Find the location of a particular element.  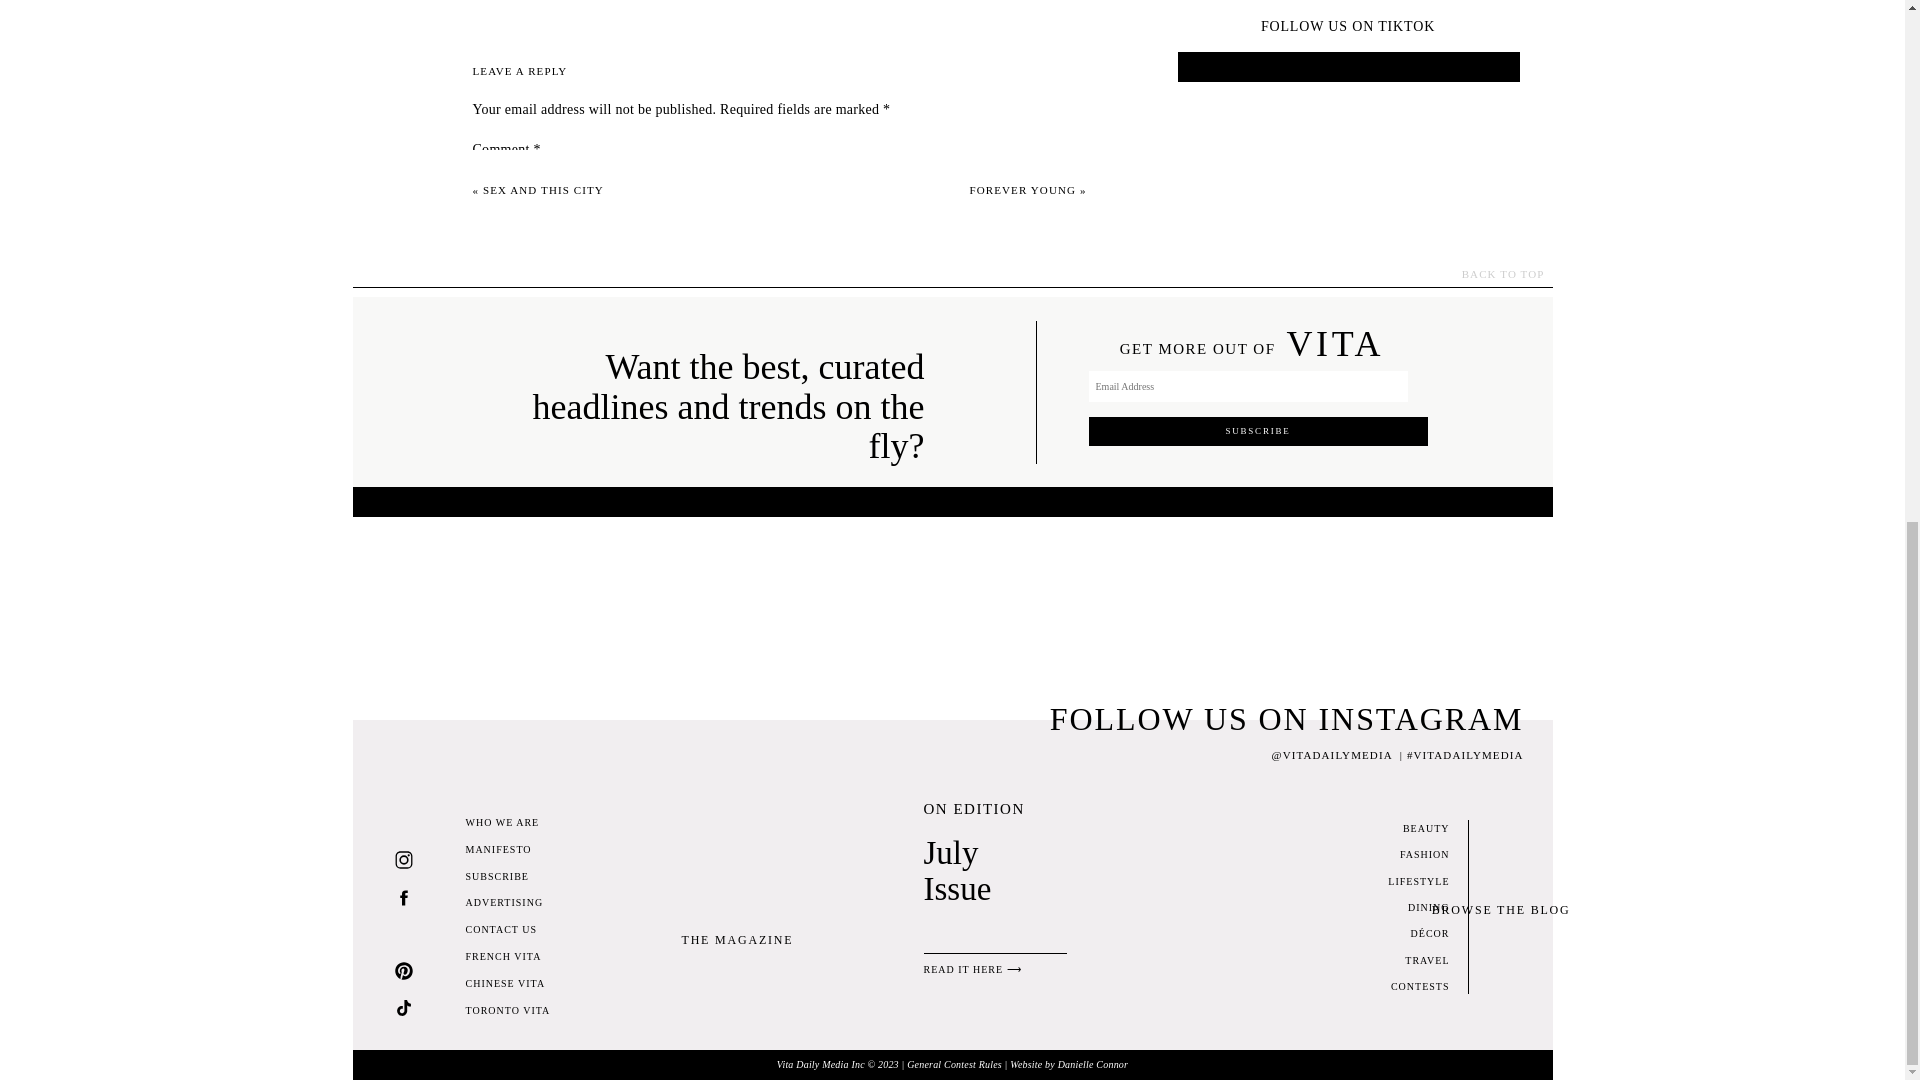

Post Comment is located at coordinates (524, 675).